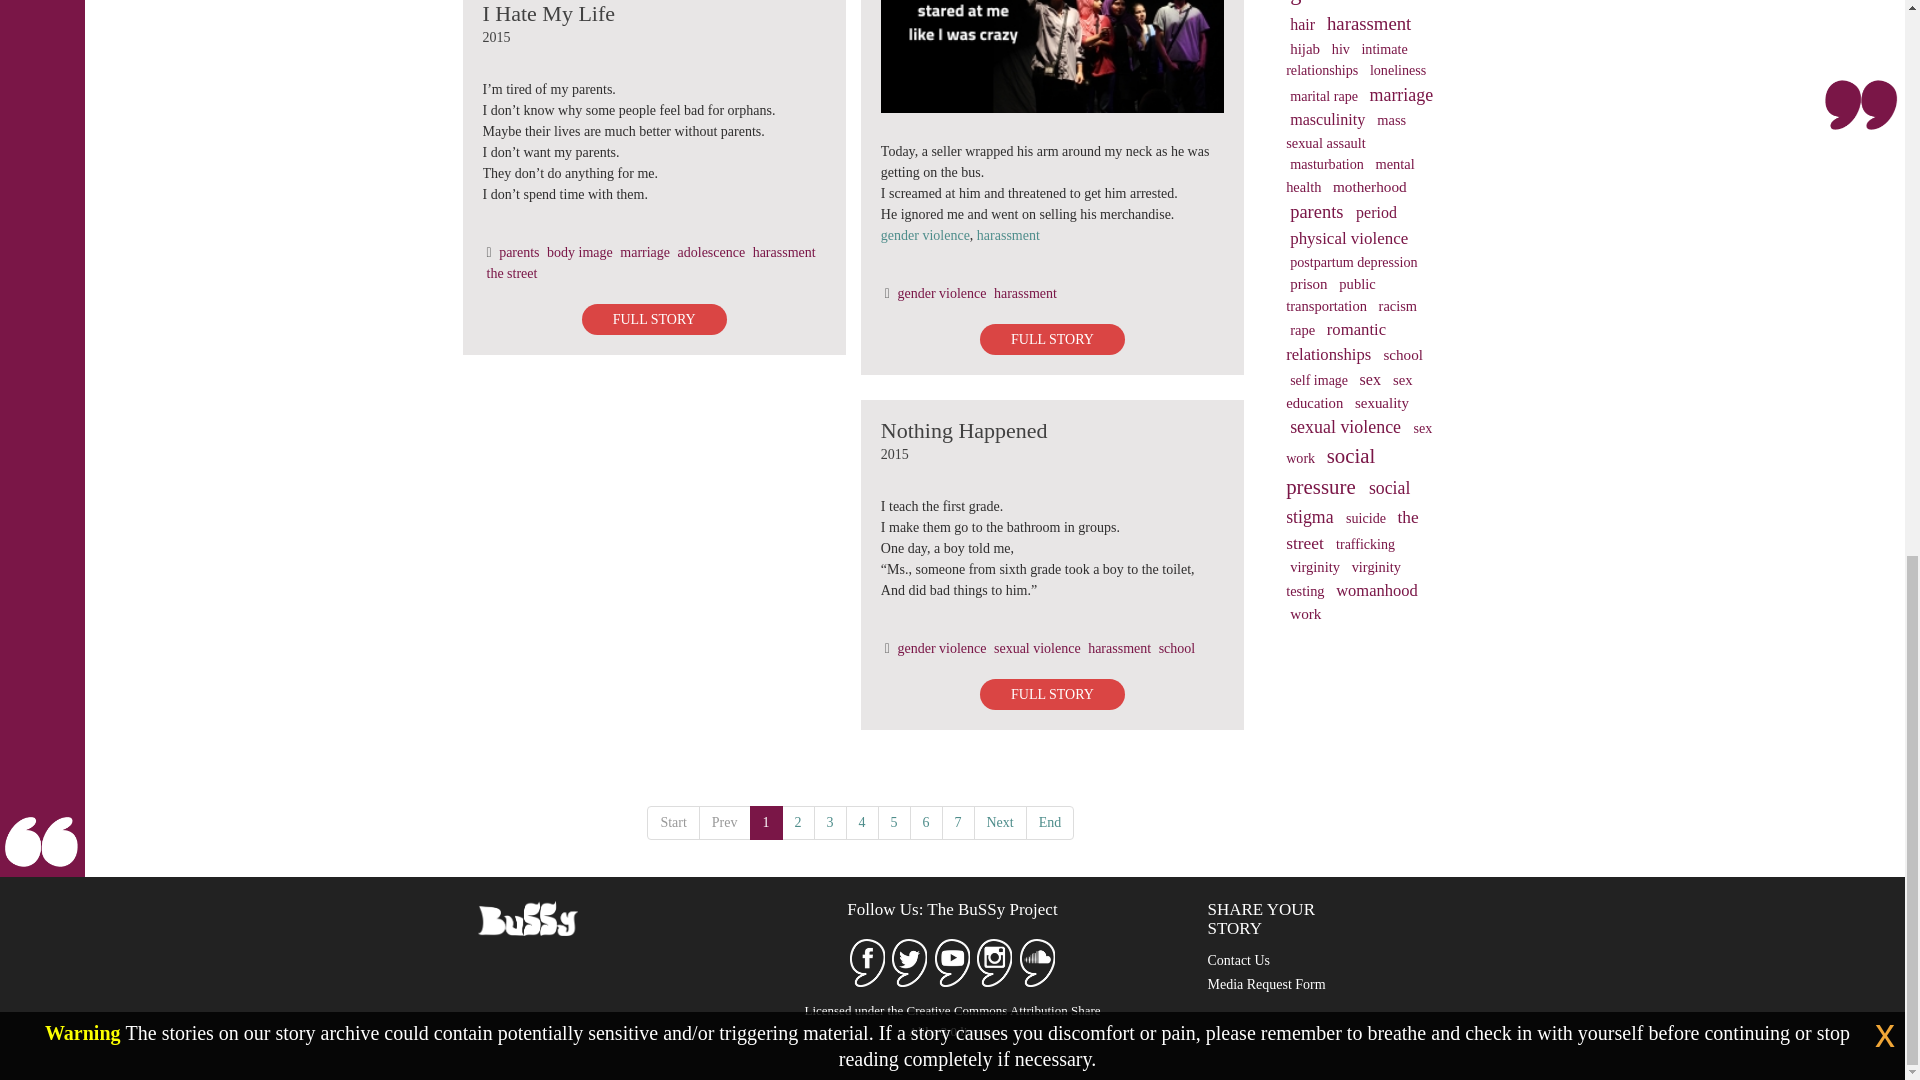 The image size is (1920, 1080). Describe the element at coordinates (1052, 57) in the screenshot. I see `Like I Was Crazy` at that location.